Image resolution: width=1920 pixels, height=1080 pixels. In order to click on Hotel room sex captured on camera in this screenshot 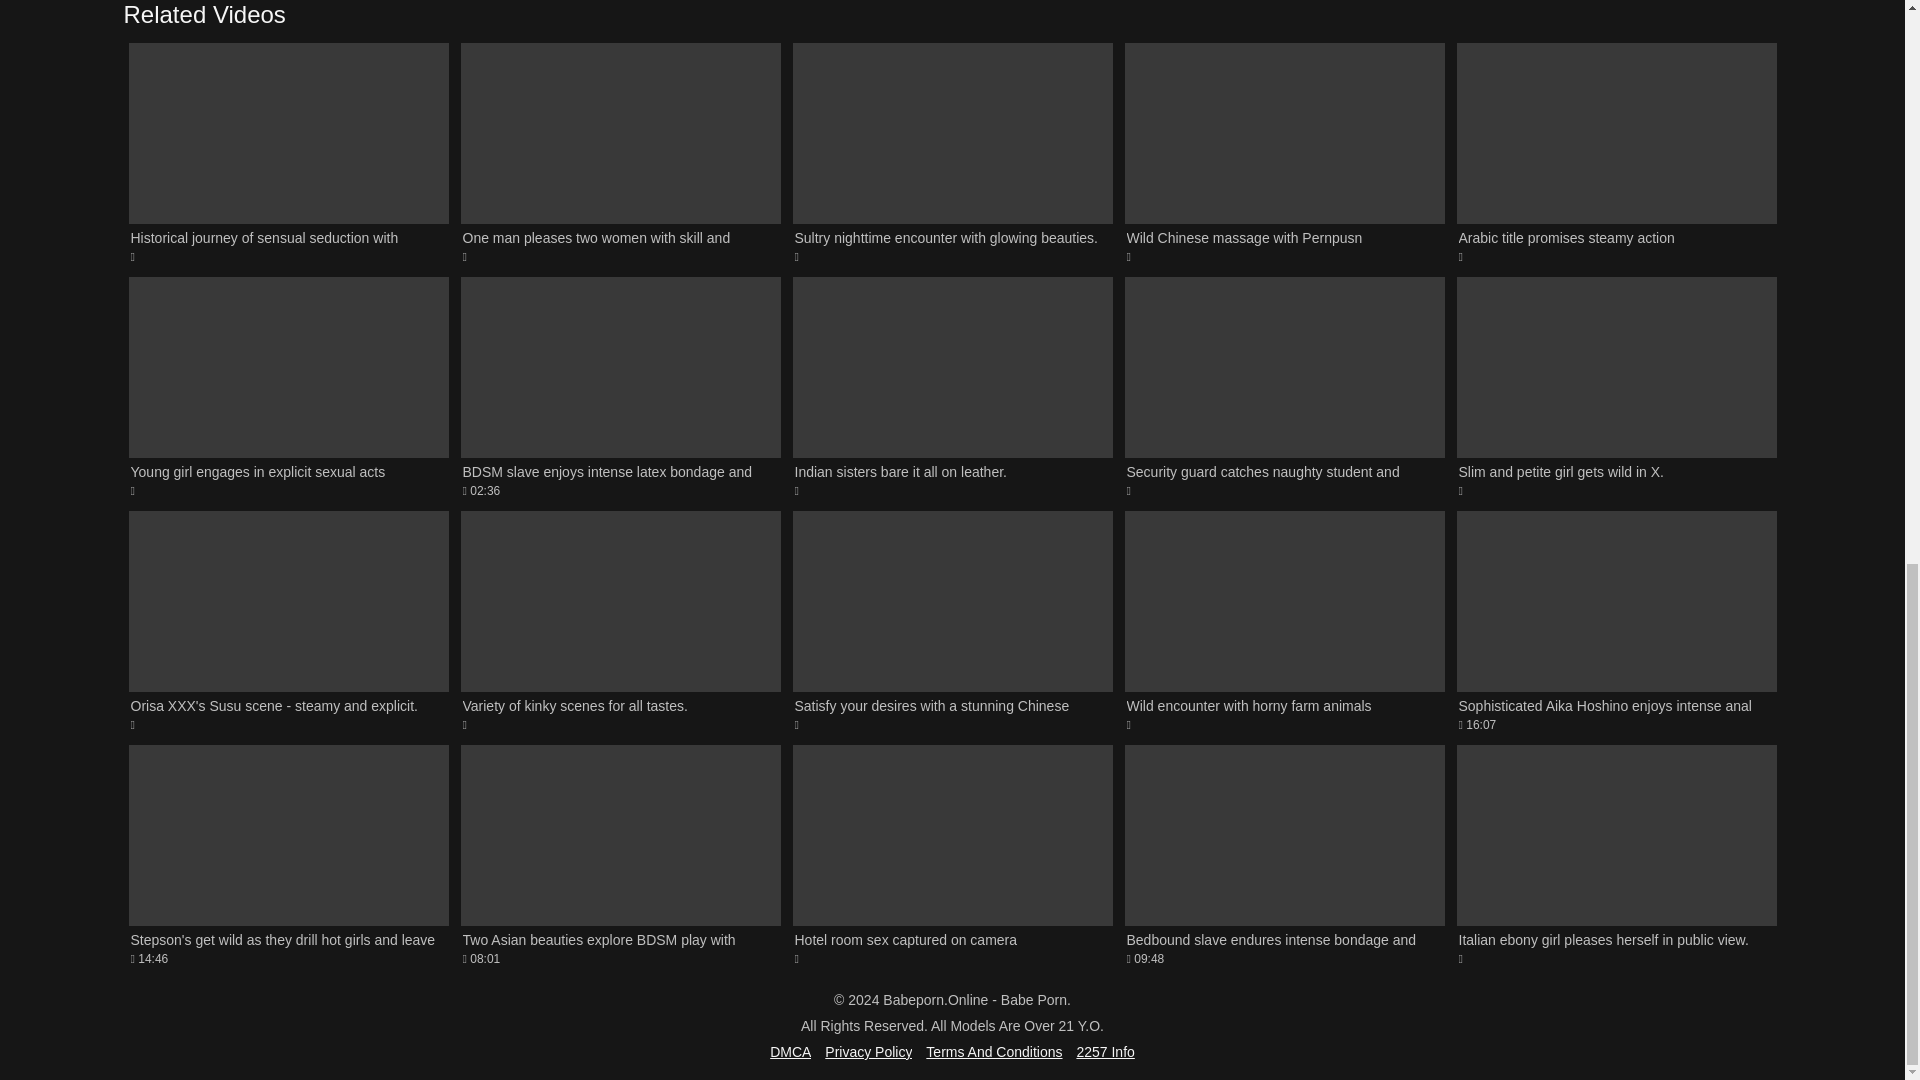, I will do `click(951, 856)`.